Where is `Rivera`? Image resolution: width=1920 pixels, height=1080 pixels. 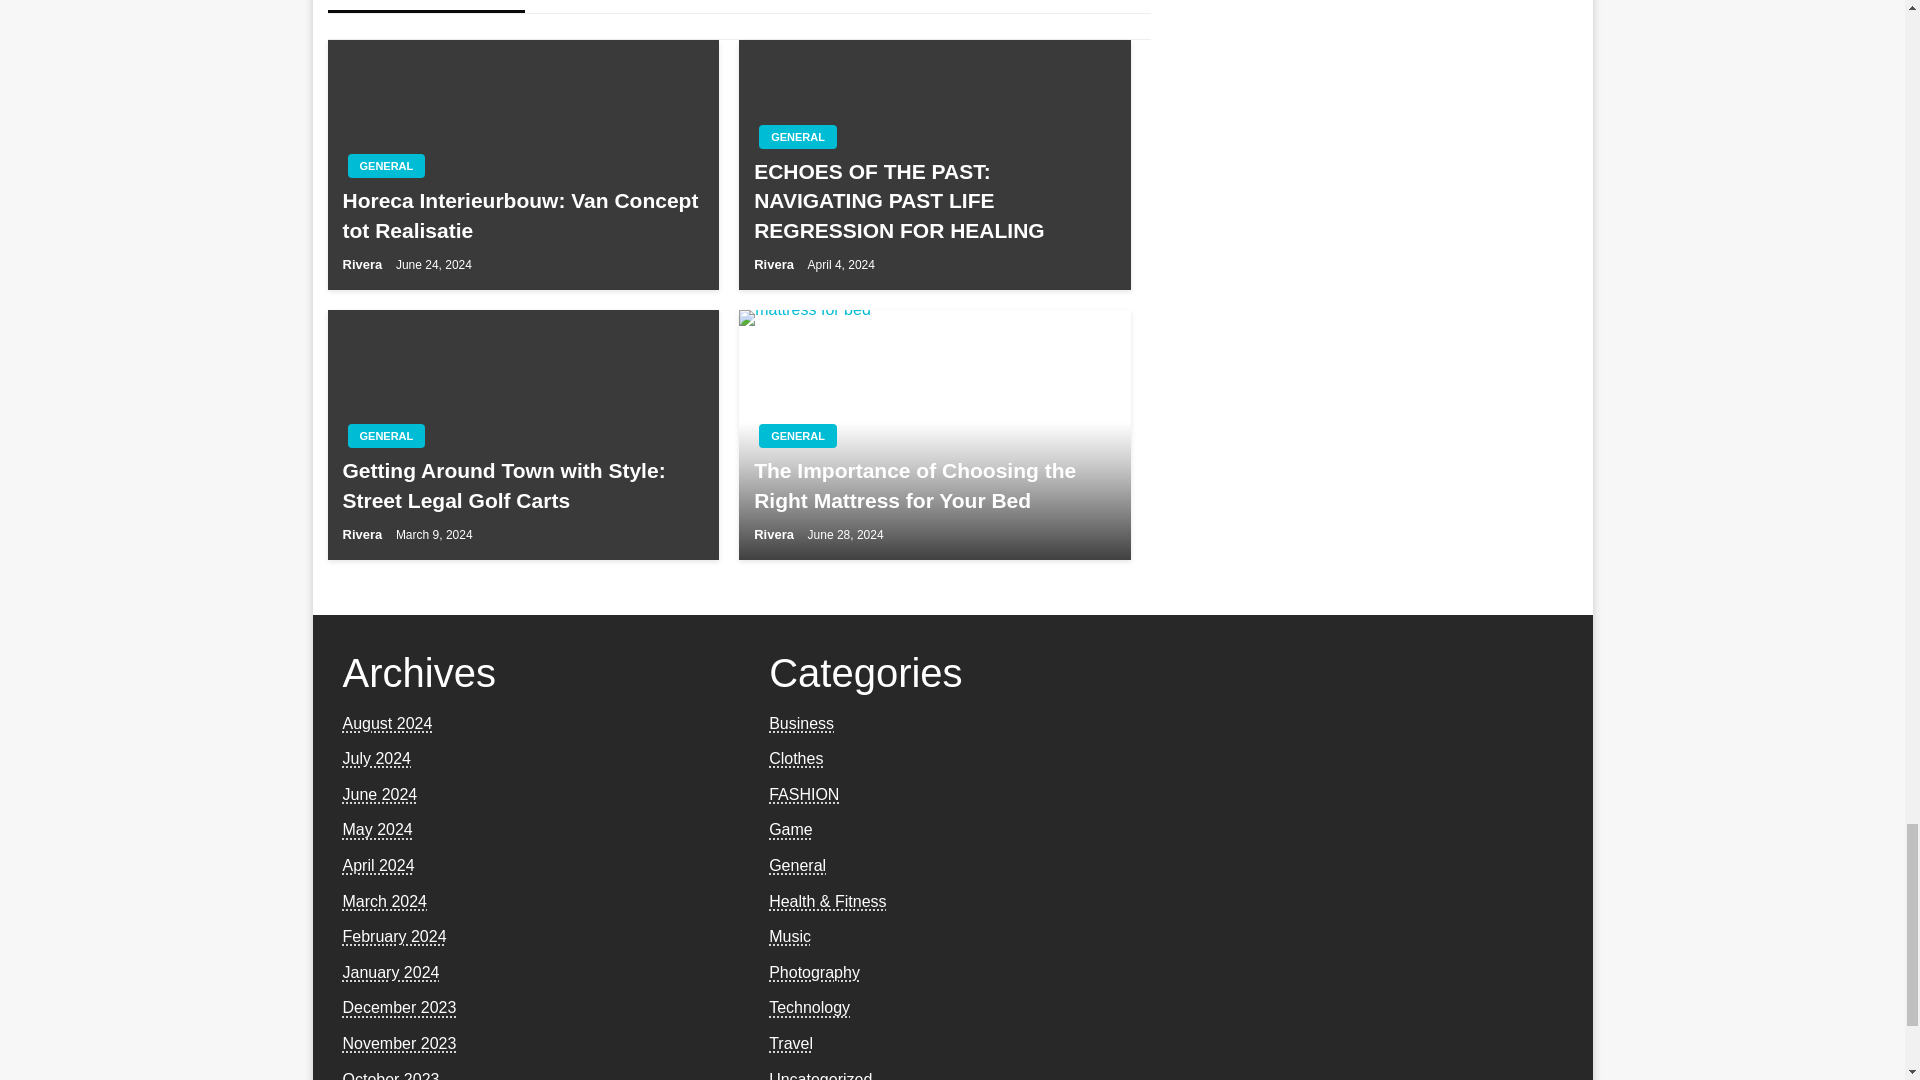 Rivera is located at coordinates (363, 264).